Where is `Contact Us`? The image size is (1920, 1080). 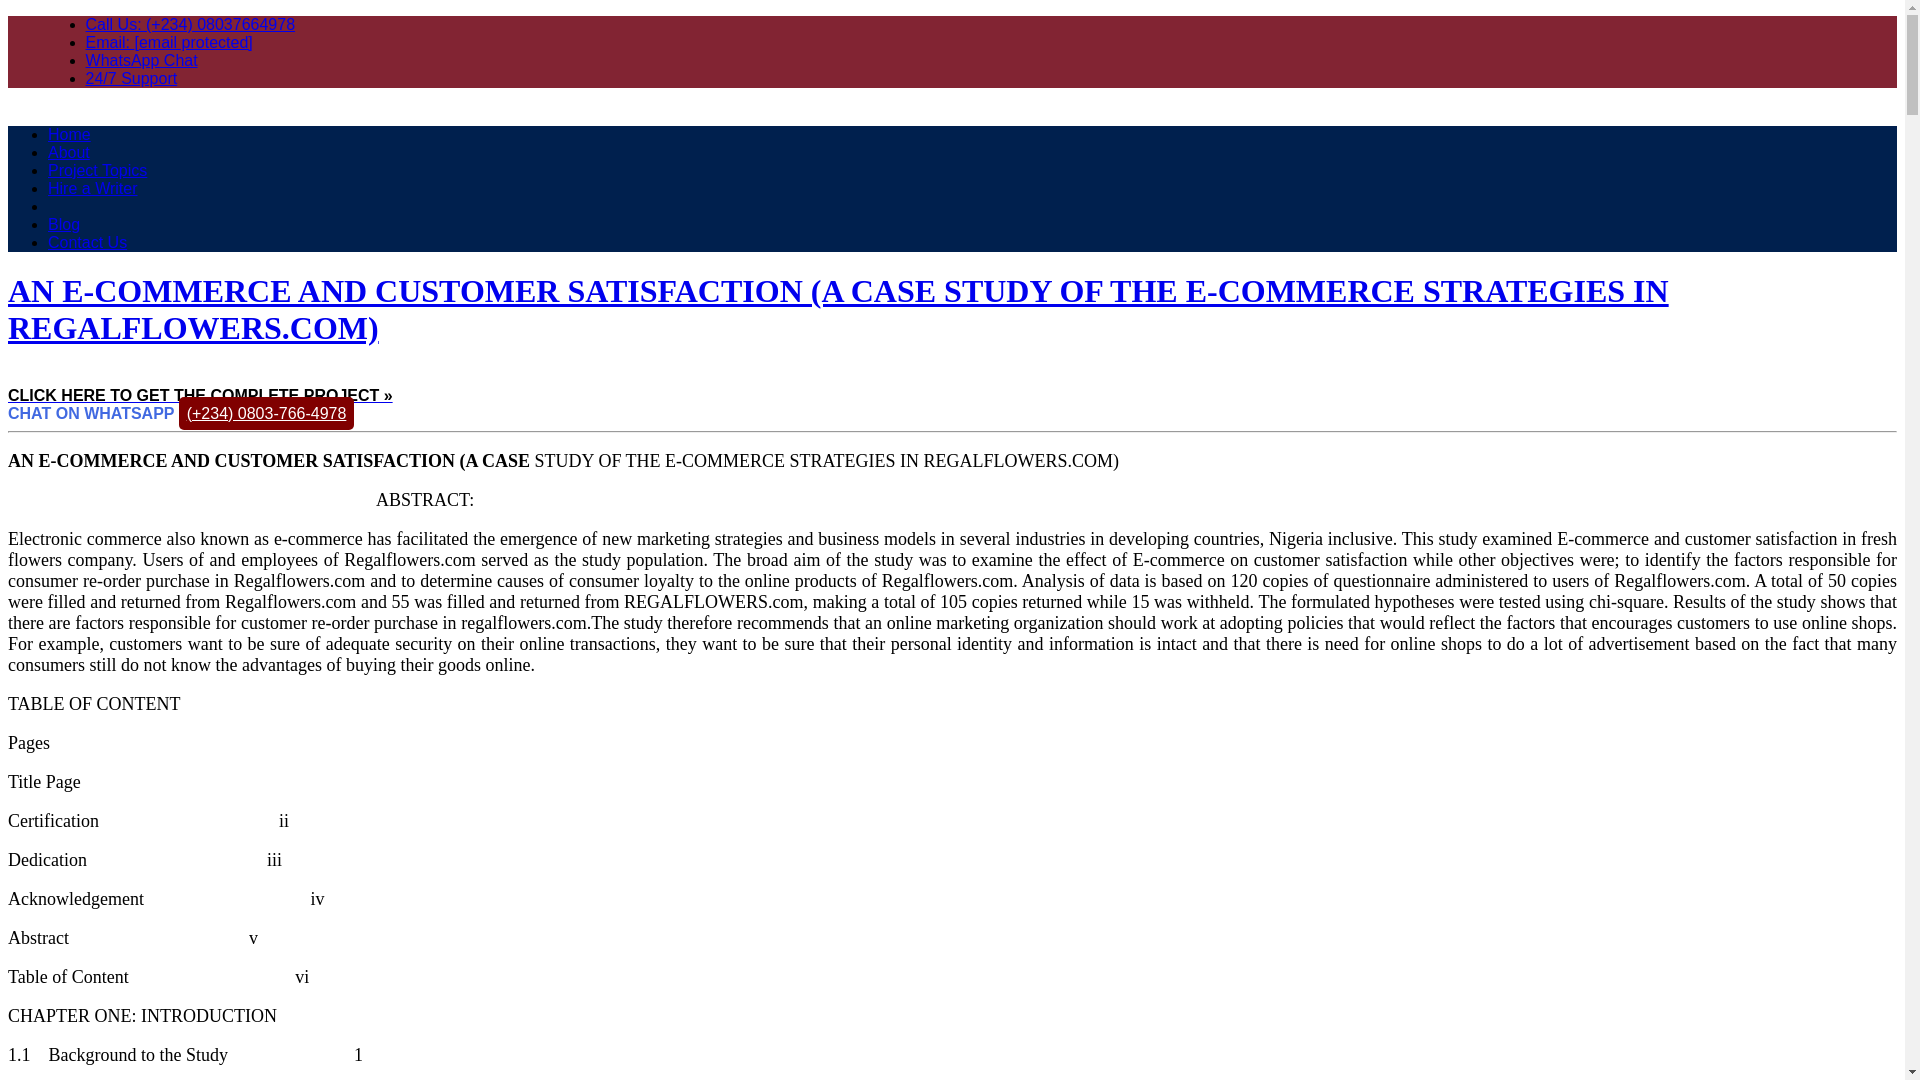 Contact Us is located at coordinates (87, 242).